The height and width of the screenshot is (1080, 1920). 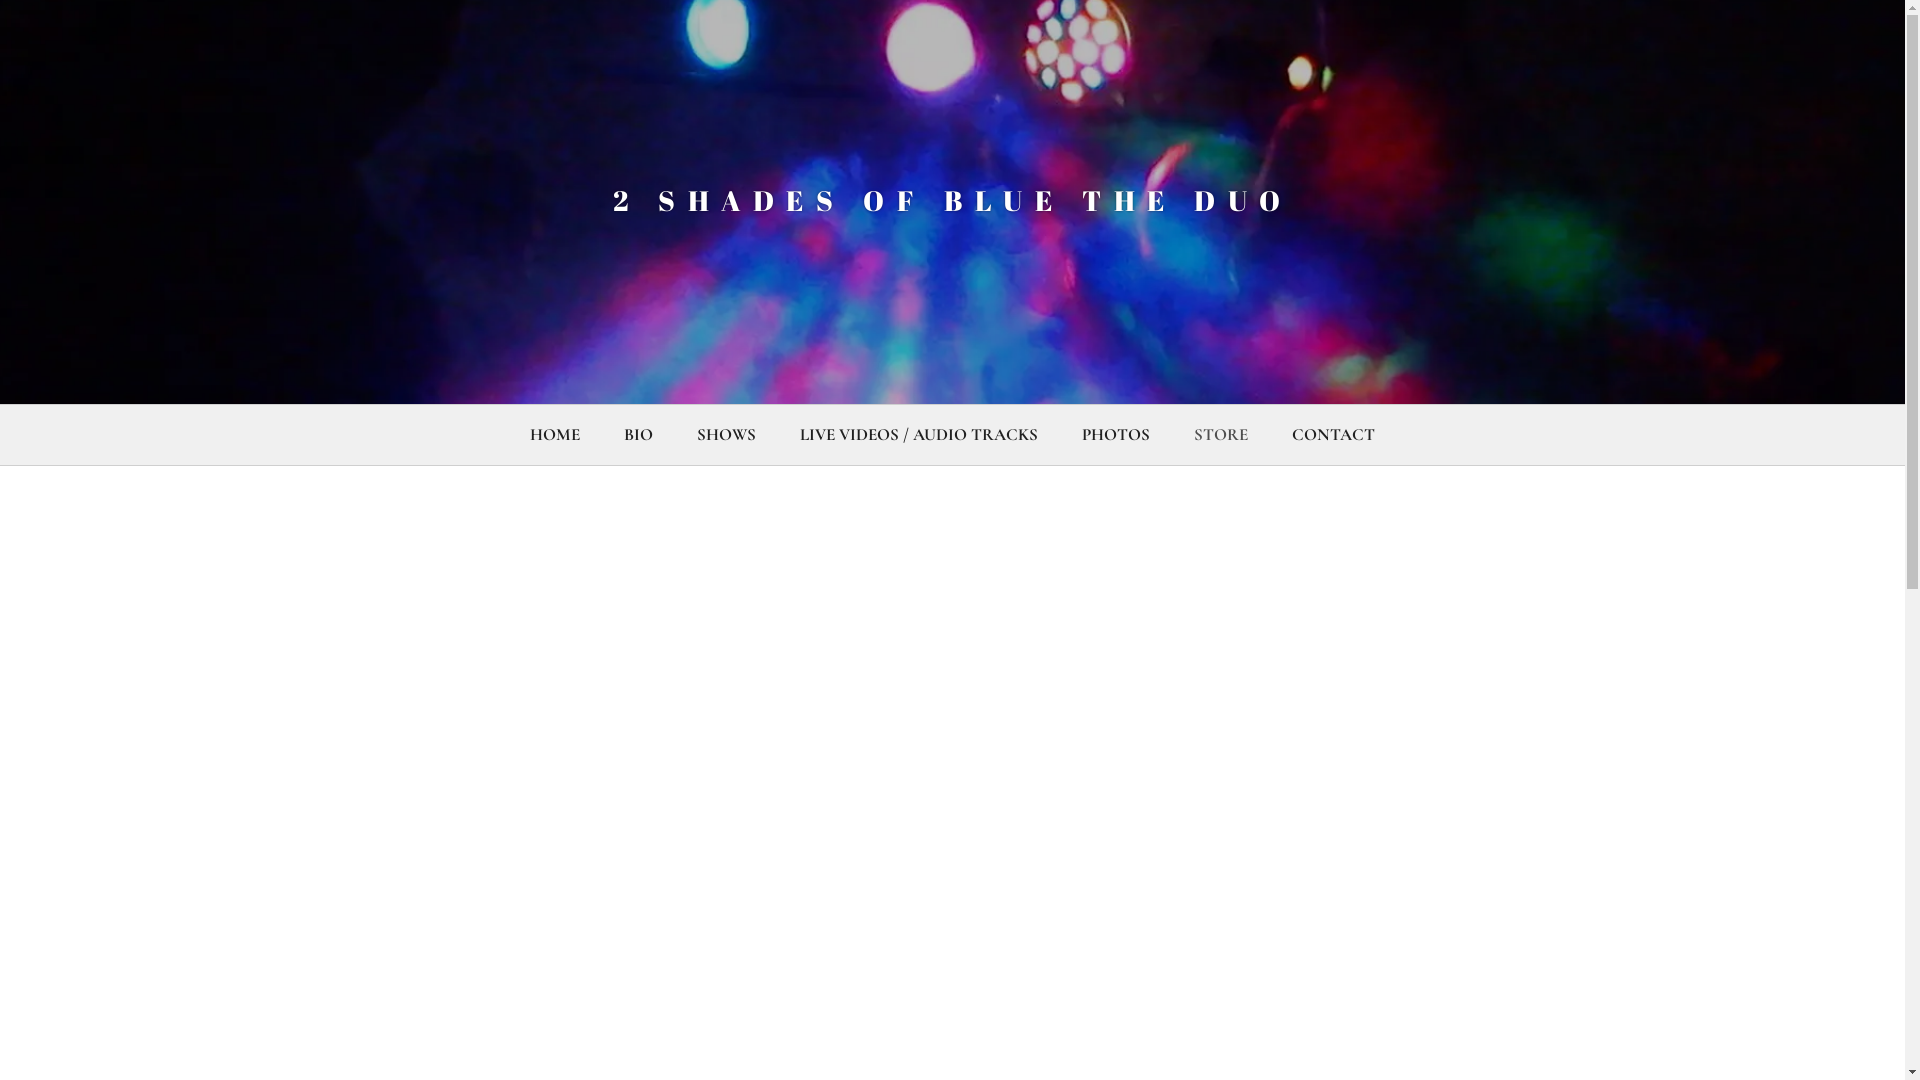 I want to click on 2 SHADES OF BLUE THE DUO, so click(x=952, y=204).